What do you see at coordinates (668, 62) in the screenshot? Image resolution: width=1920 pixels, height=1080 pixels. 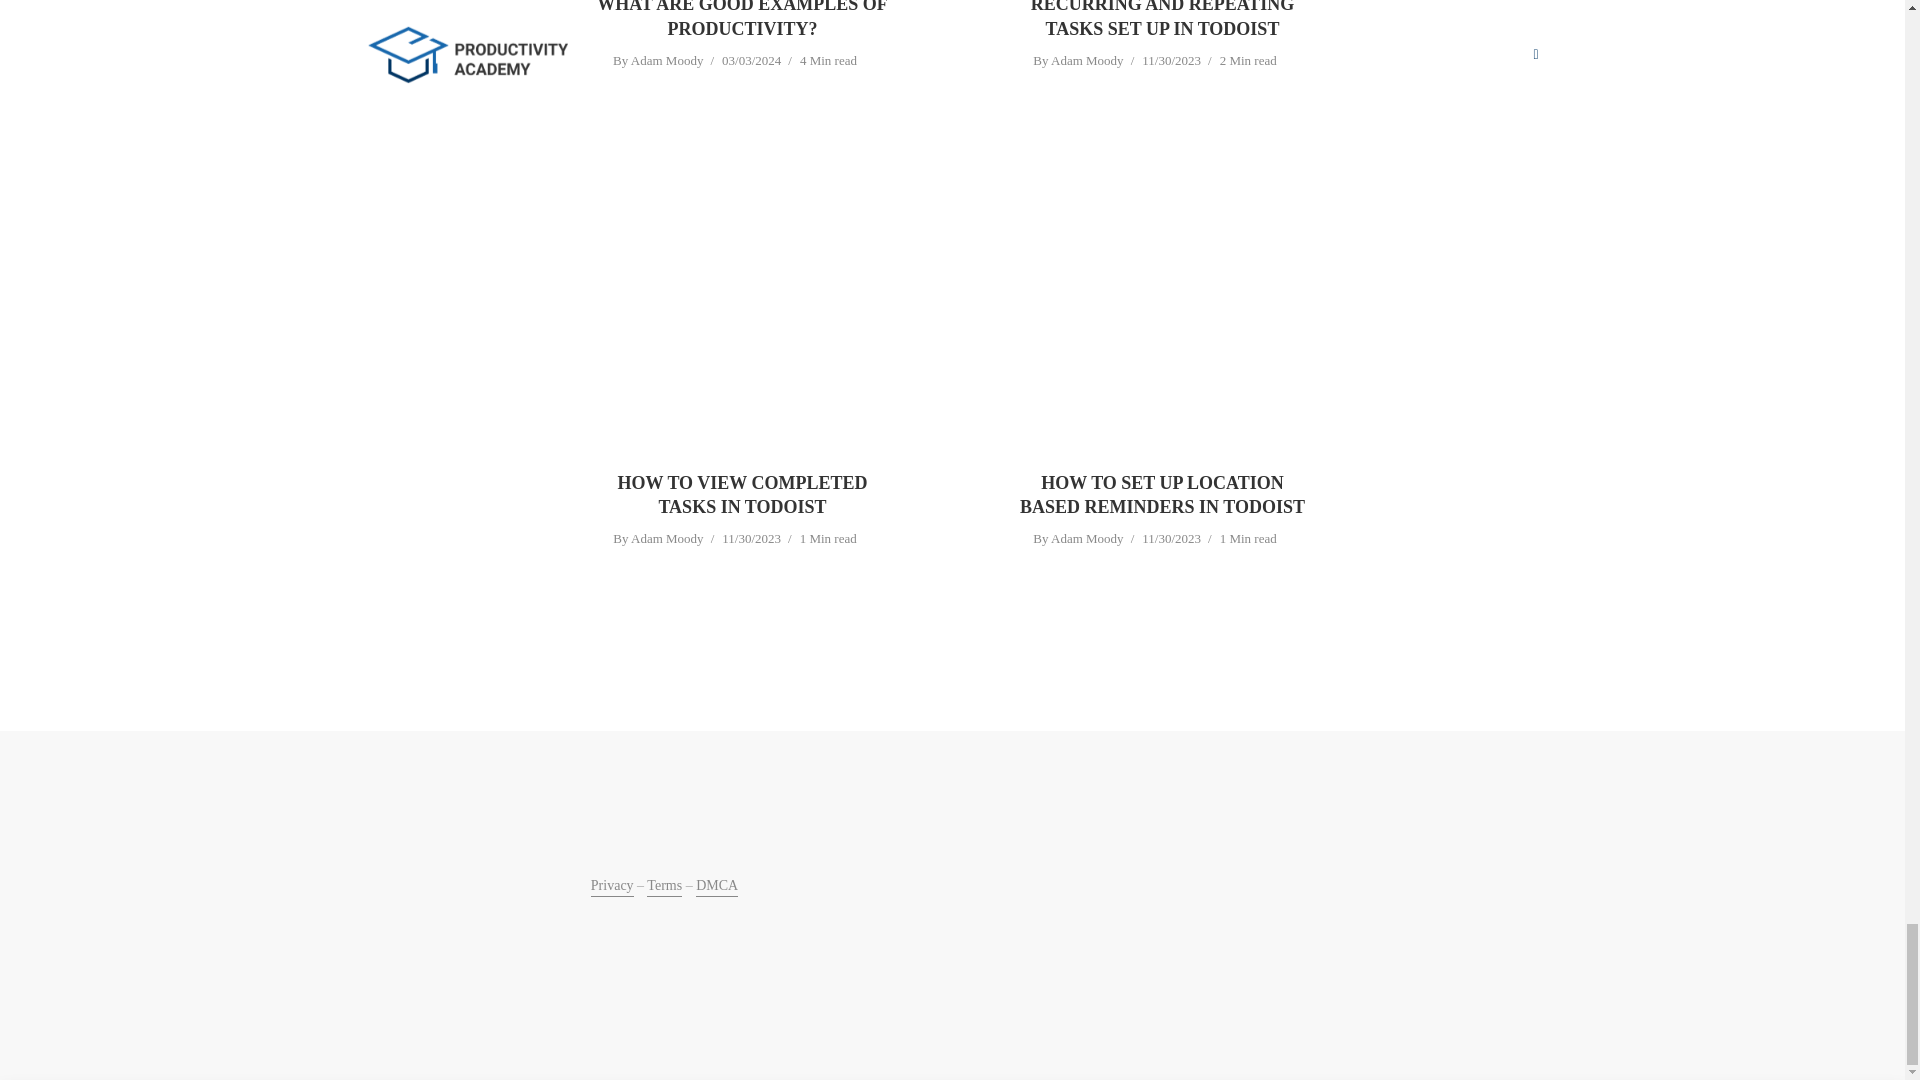 I see `Adam Moody` at bounding box center [668, 62].